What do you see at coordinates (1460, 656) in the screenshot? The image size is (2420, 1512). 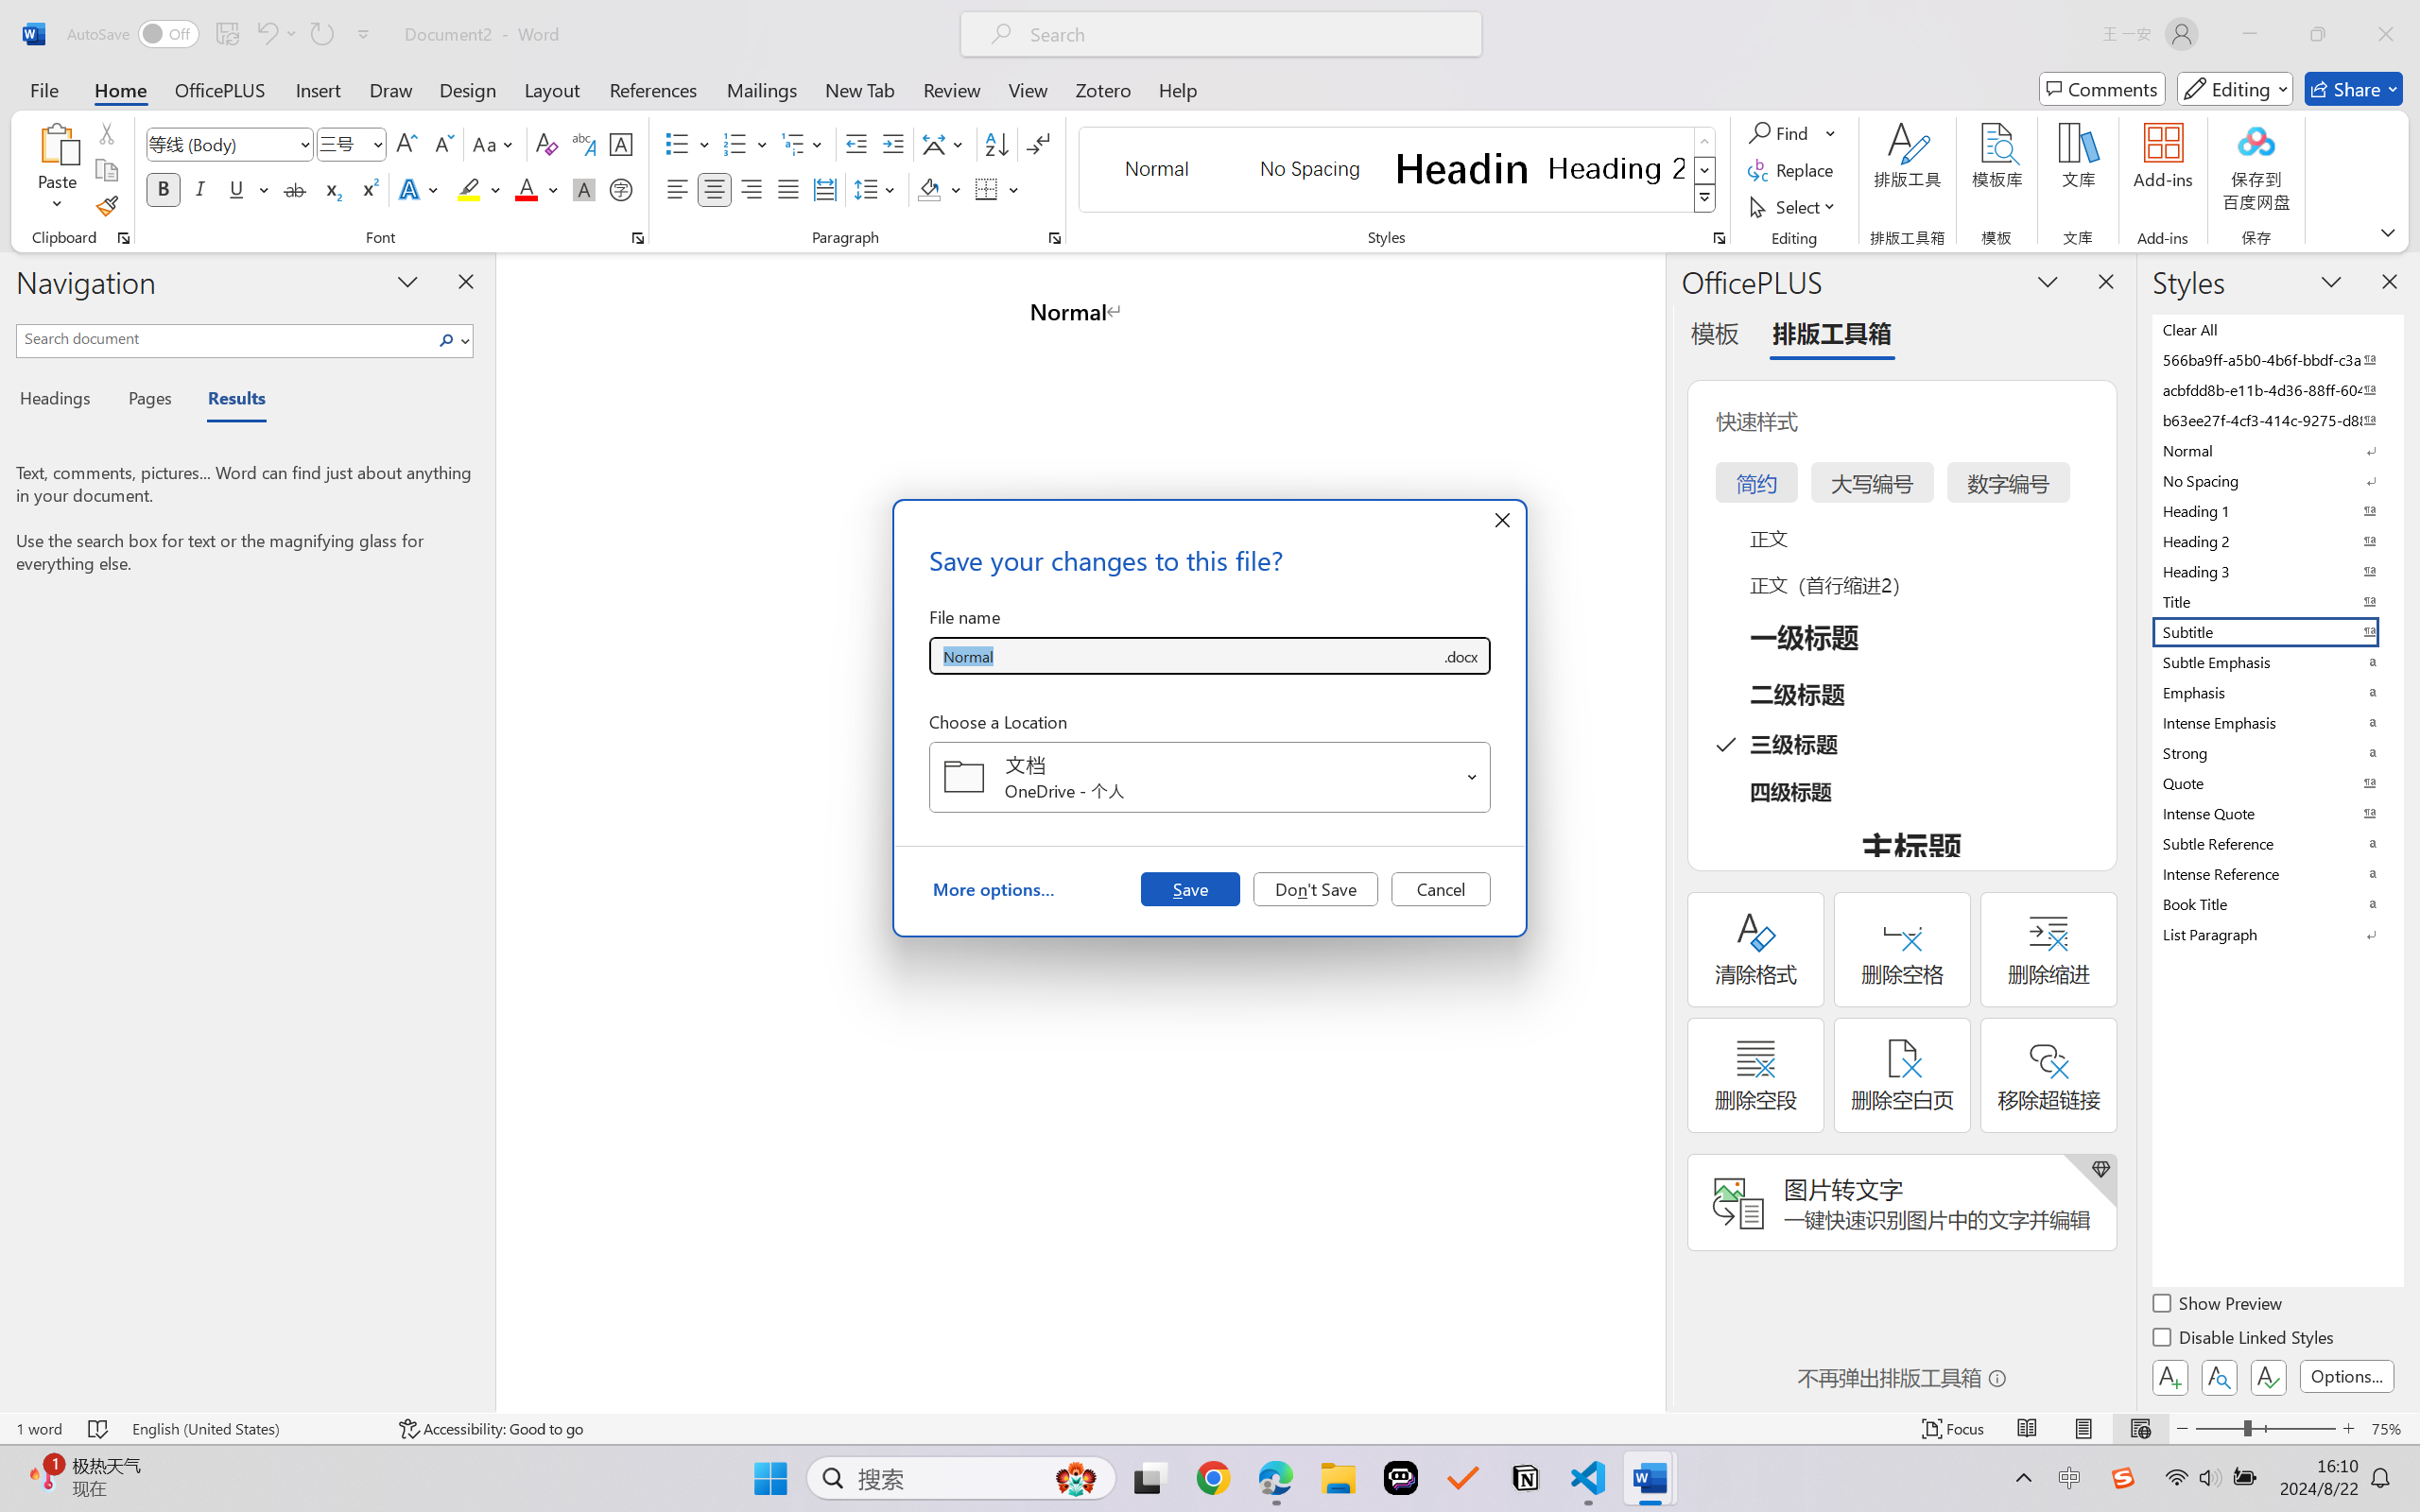 I see `Save as type` at bounding box center [1460, 656].